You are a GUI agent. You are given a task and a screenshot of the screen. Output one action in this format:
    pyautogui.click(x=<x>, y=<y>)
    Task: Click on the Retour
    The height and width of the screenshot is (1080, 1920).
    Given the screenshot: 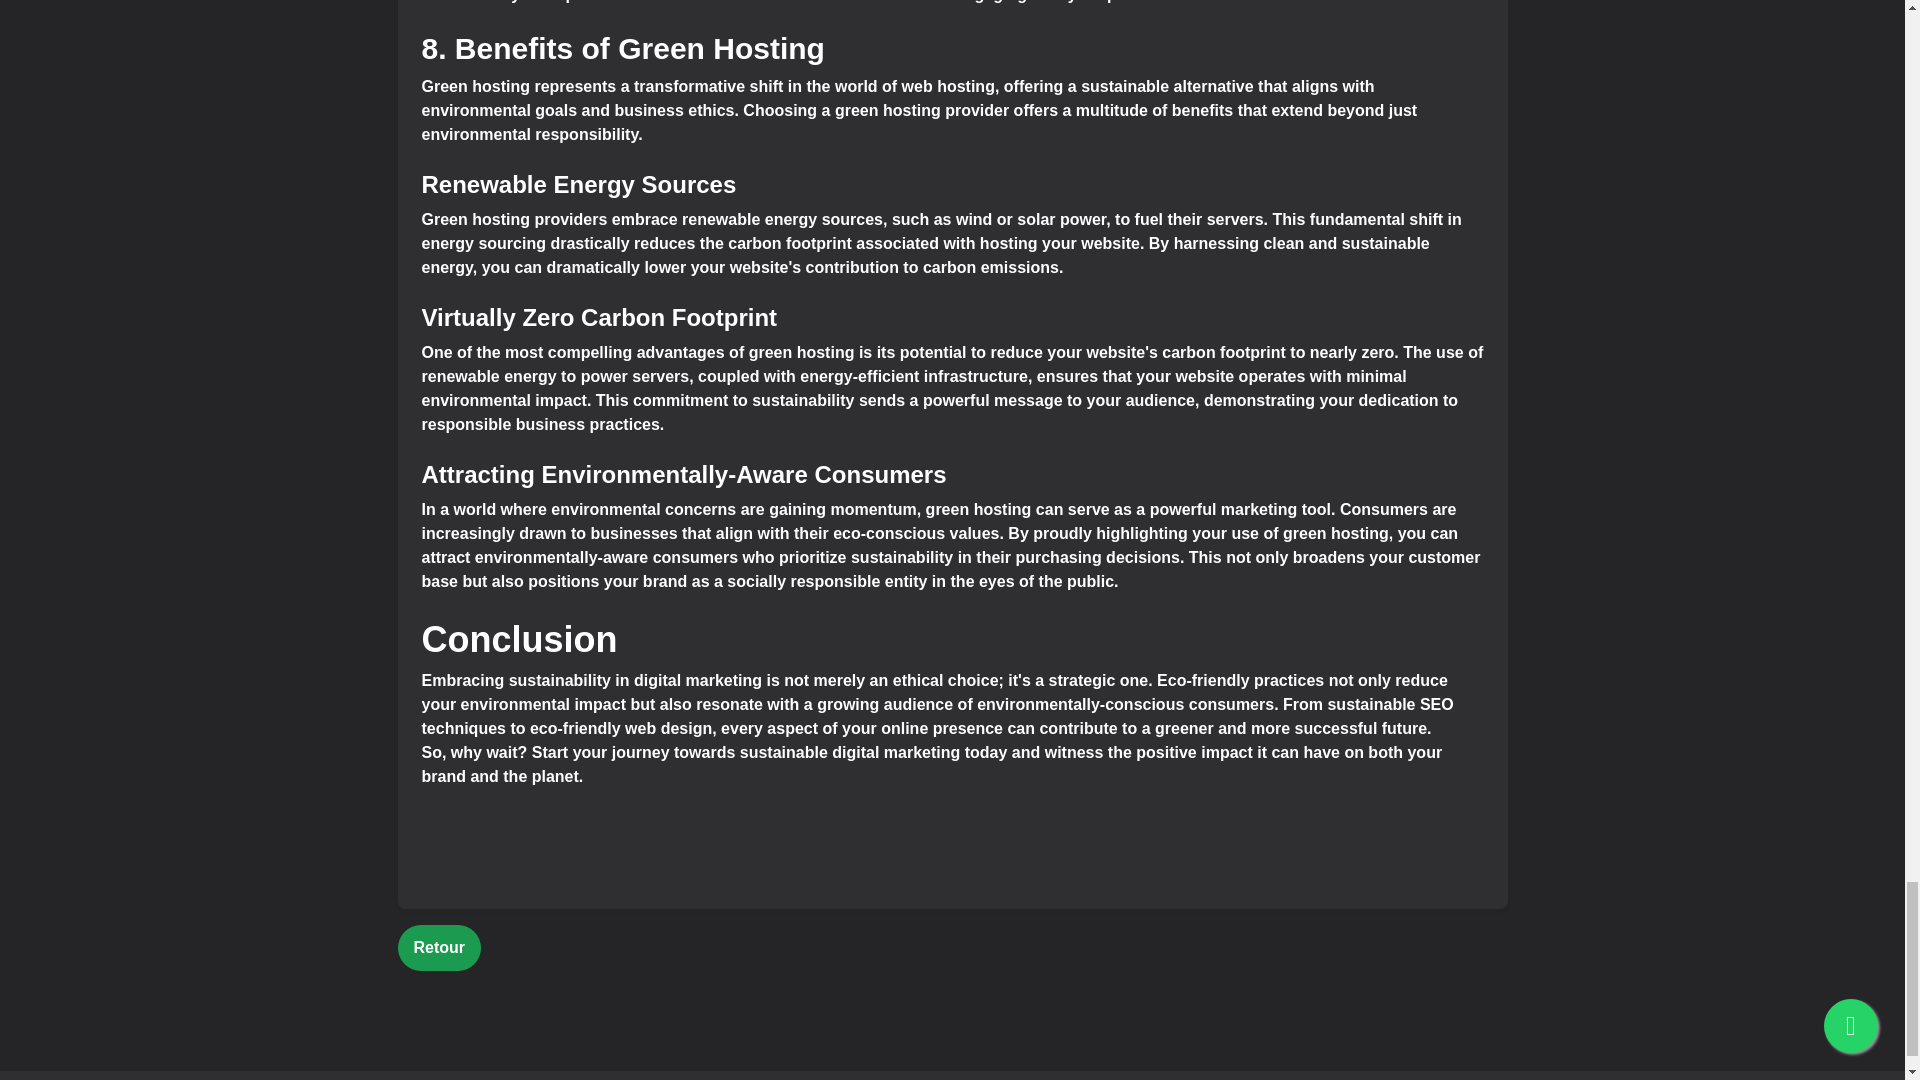 What is the action you would take?
    pyautogui.click(x=439, y=947)
    